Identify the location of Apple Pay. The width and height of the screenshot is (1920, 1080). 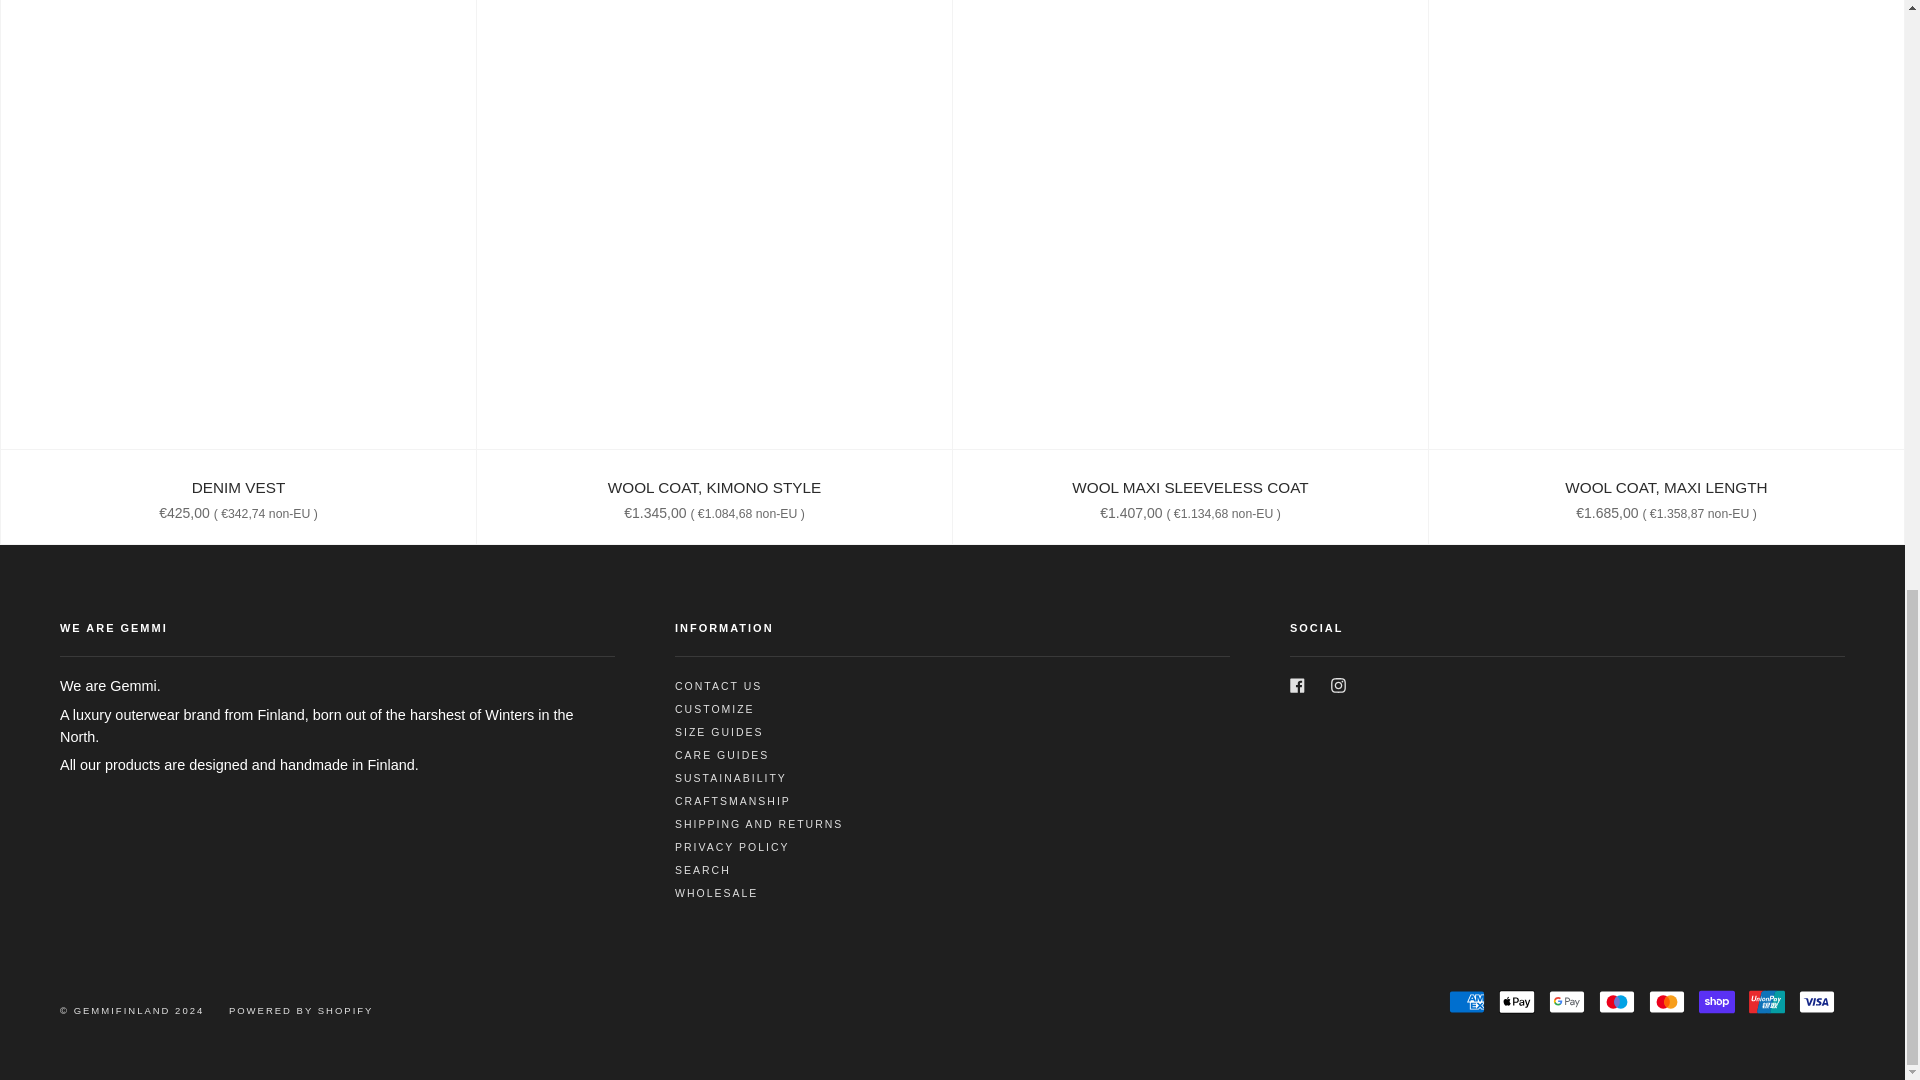
(1516, 1002).